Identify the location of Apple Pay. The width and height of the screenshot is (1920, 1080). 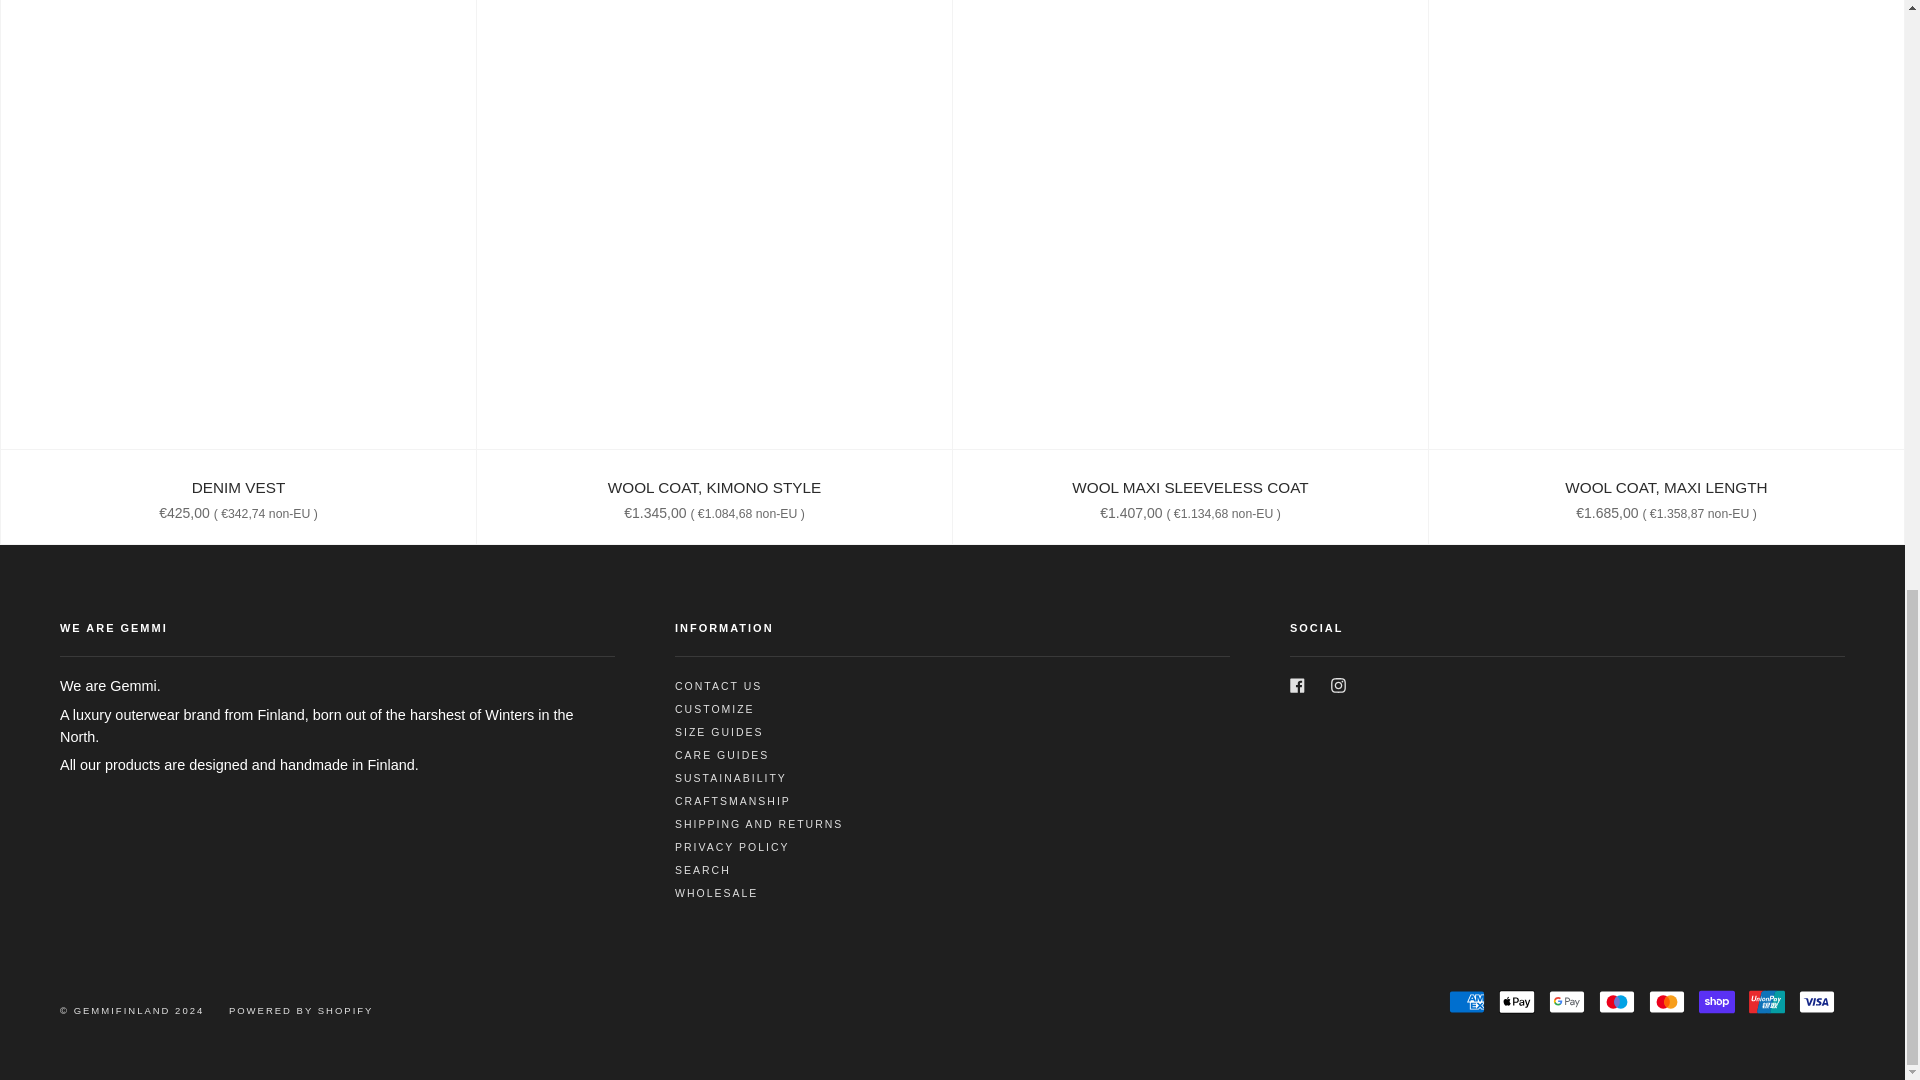
(1516, 1002).